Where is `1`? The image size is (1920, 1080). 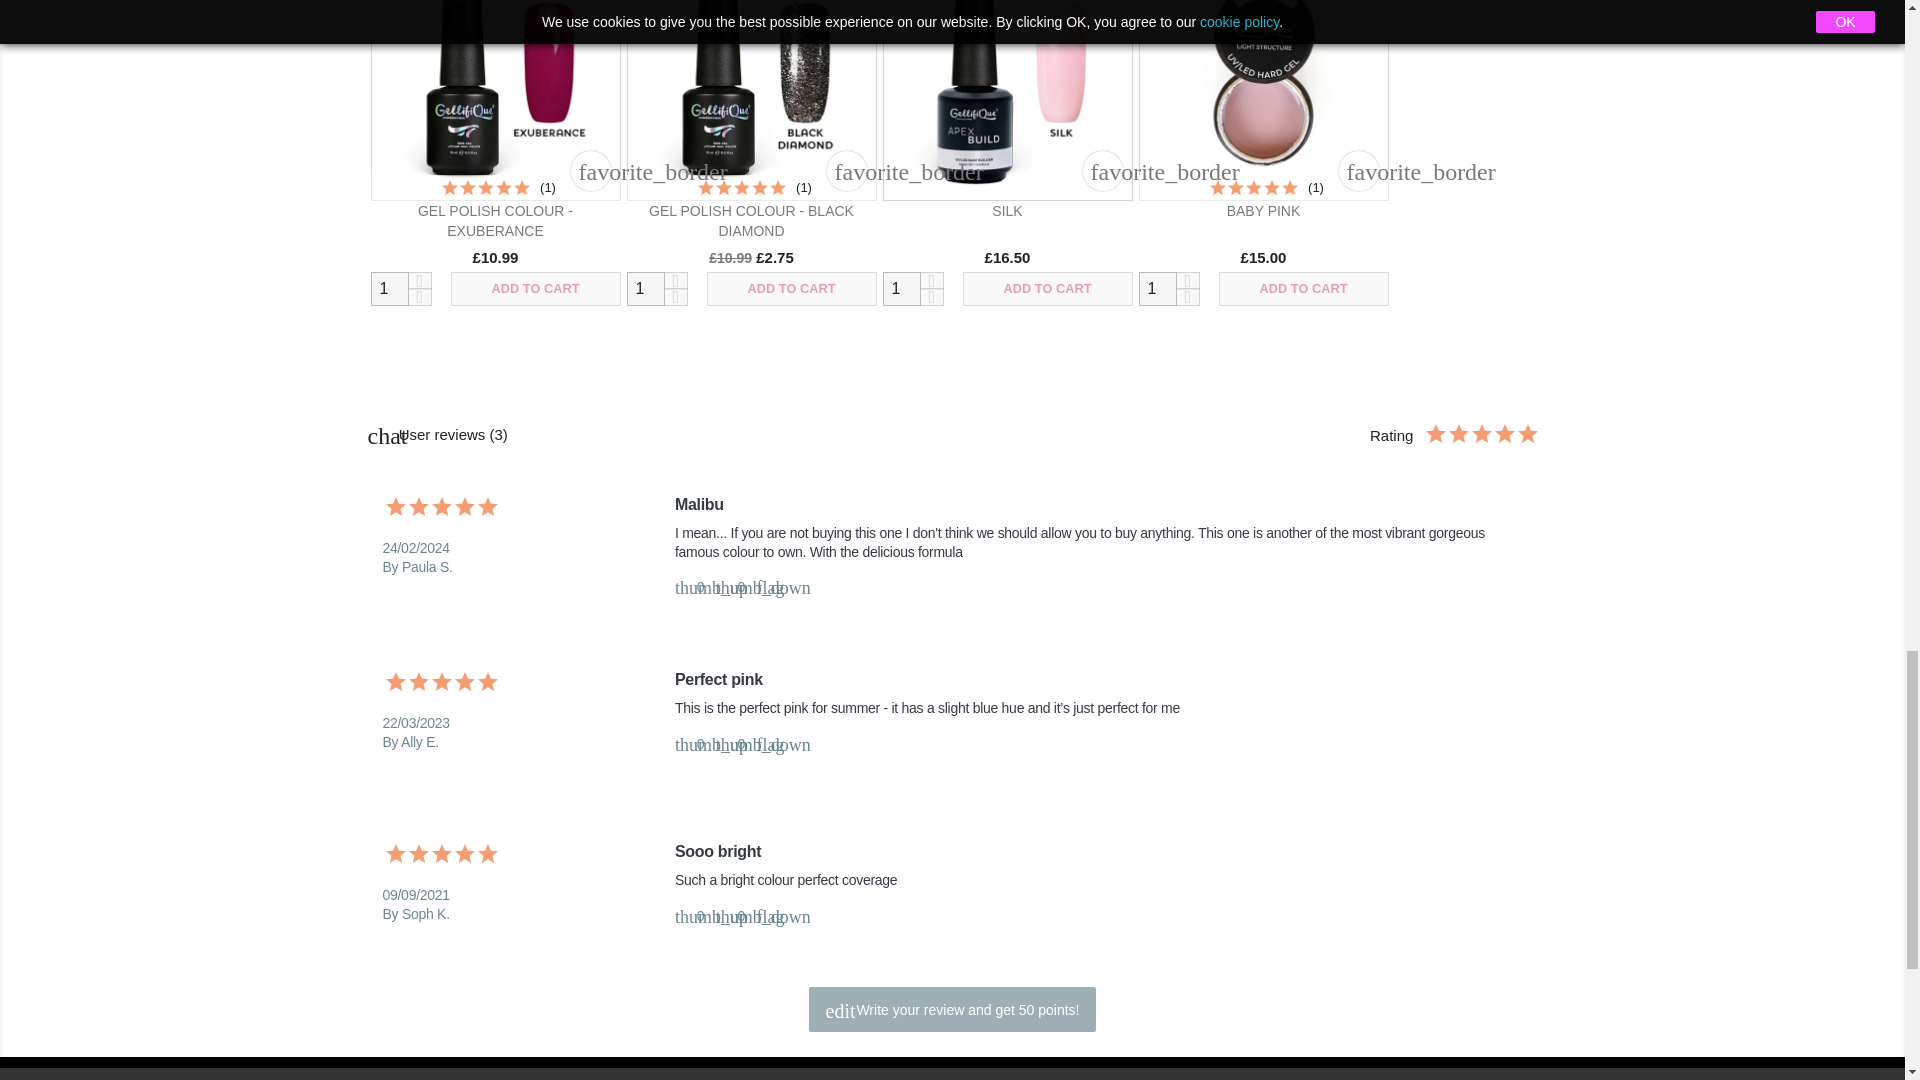 1 is located at coordinates (644, 288).